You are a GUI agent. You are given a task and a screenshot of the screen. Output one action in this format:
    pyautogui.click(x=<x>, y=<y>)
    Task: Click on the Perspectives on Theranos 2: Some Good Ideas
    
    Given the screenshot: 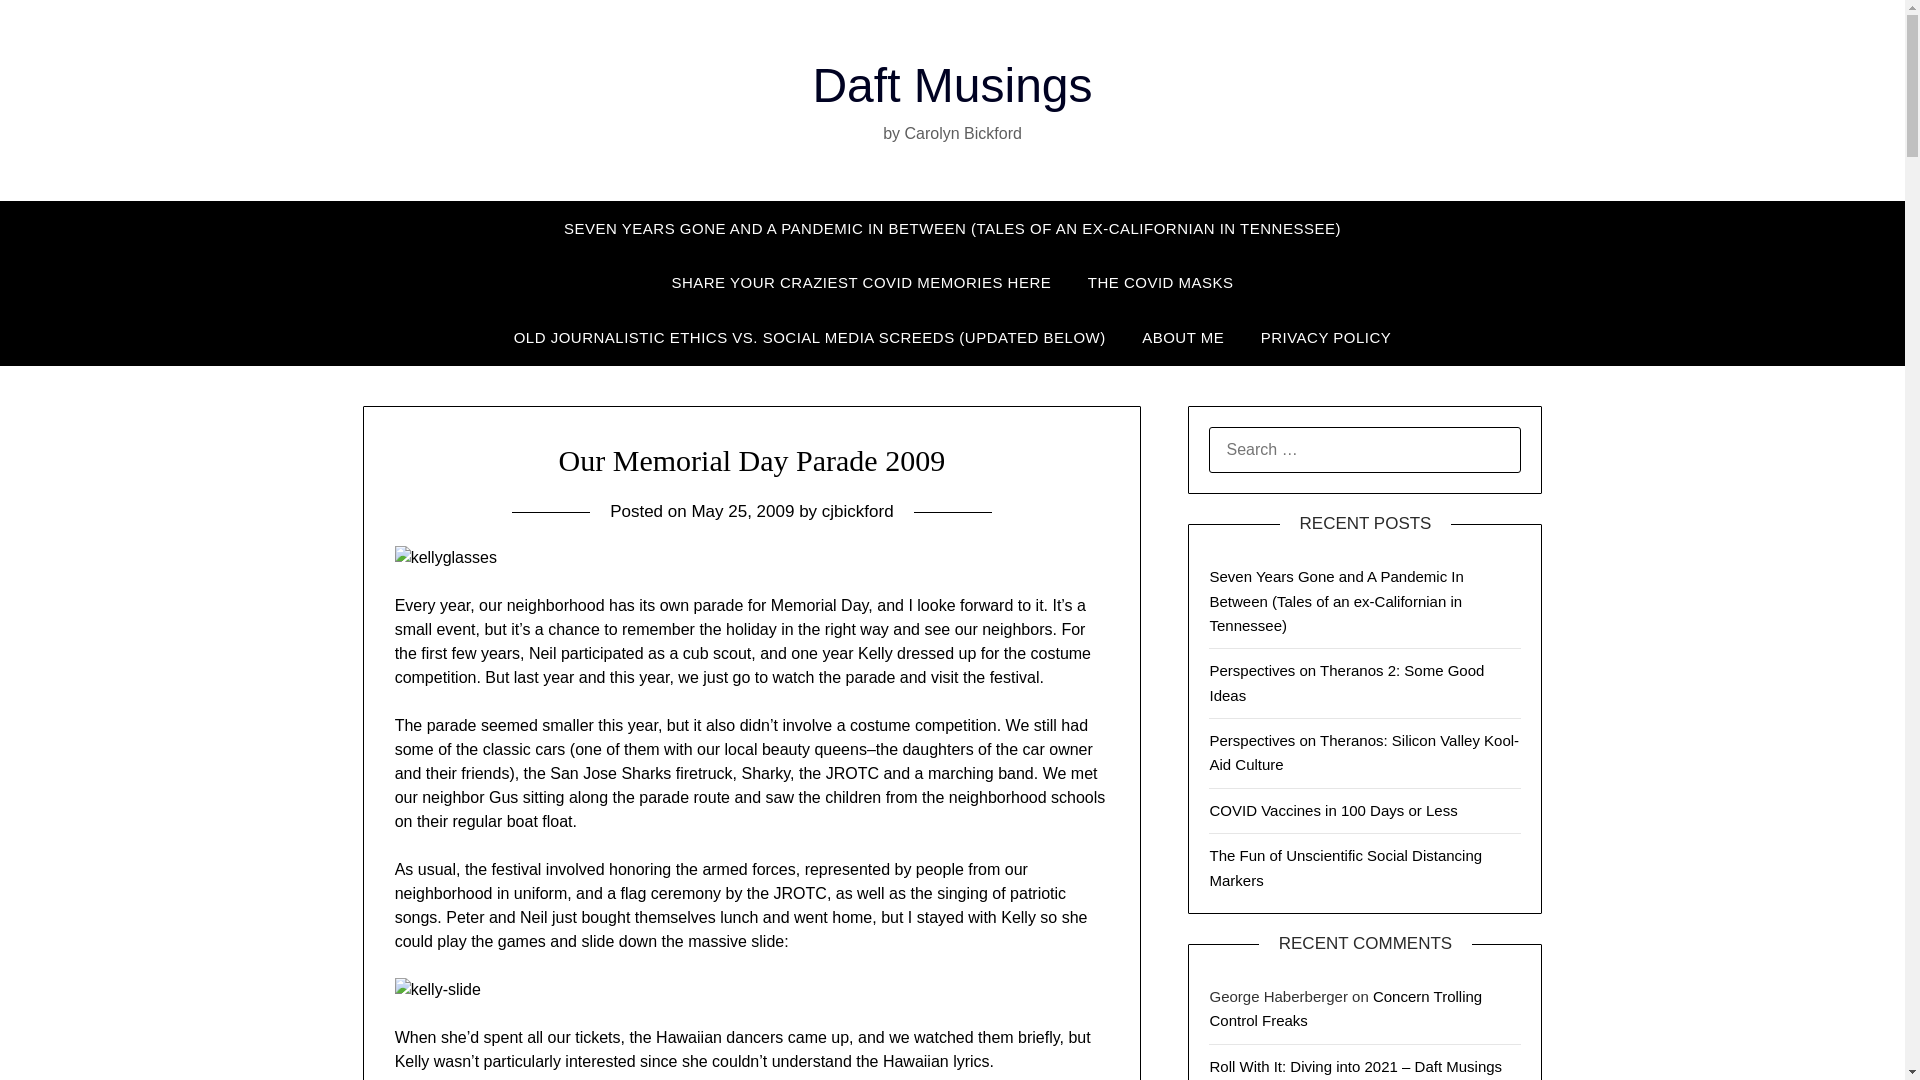 What is the action you would take?
    pyautogui.click(x=1346, y=682)
    